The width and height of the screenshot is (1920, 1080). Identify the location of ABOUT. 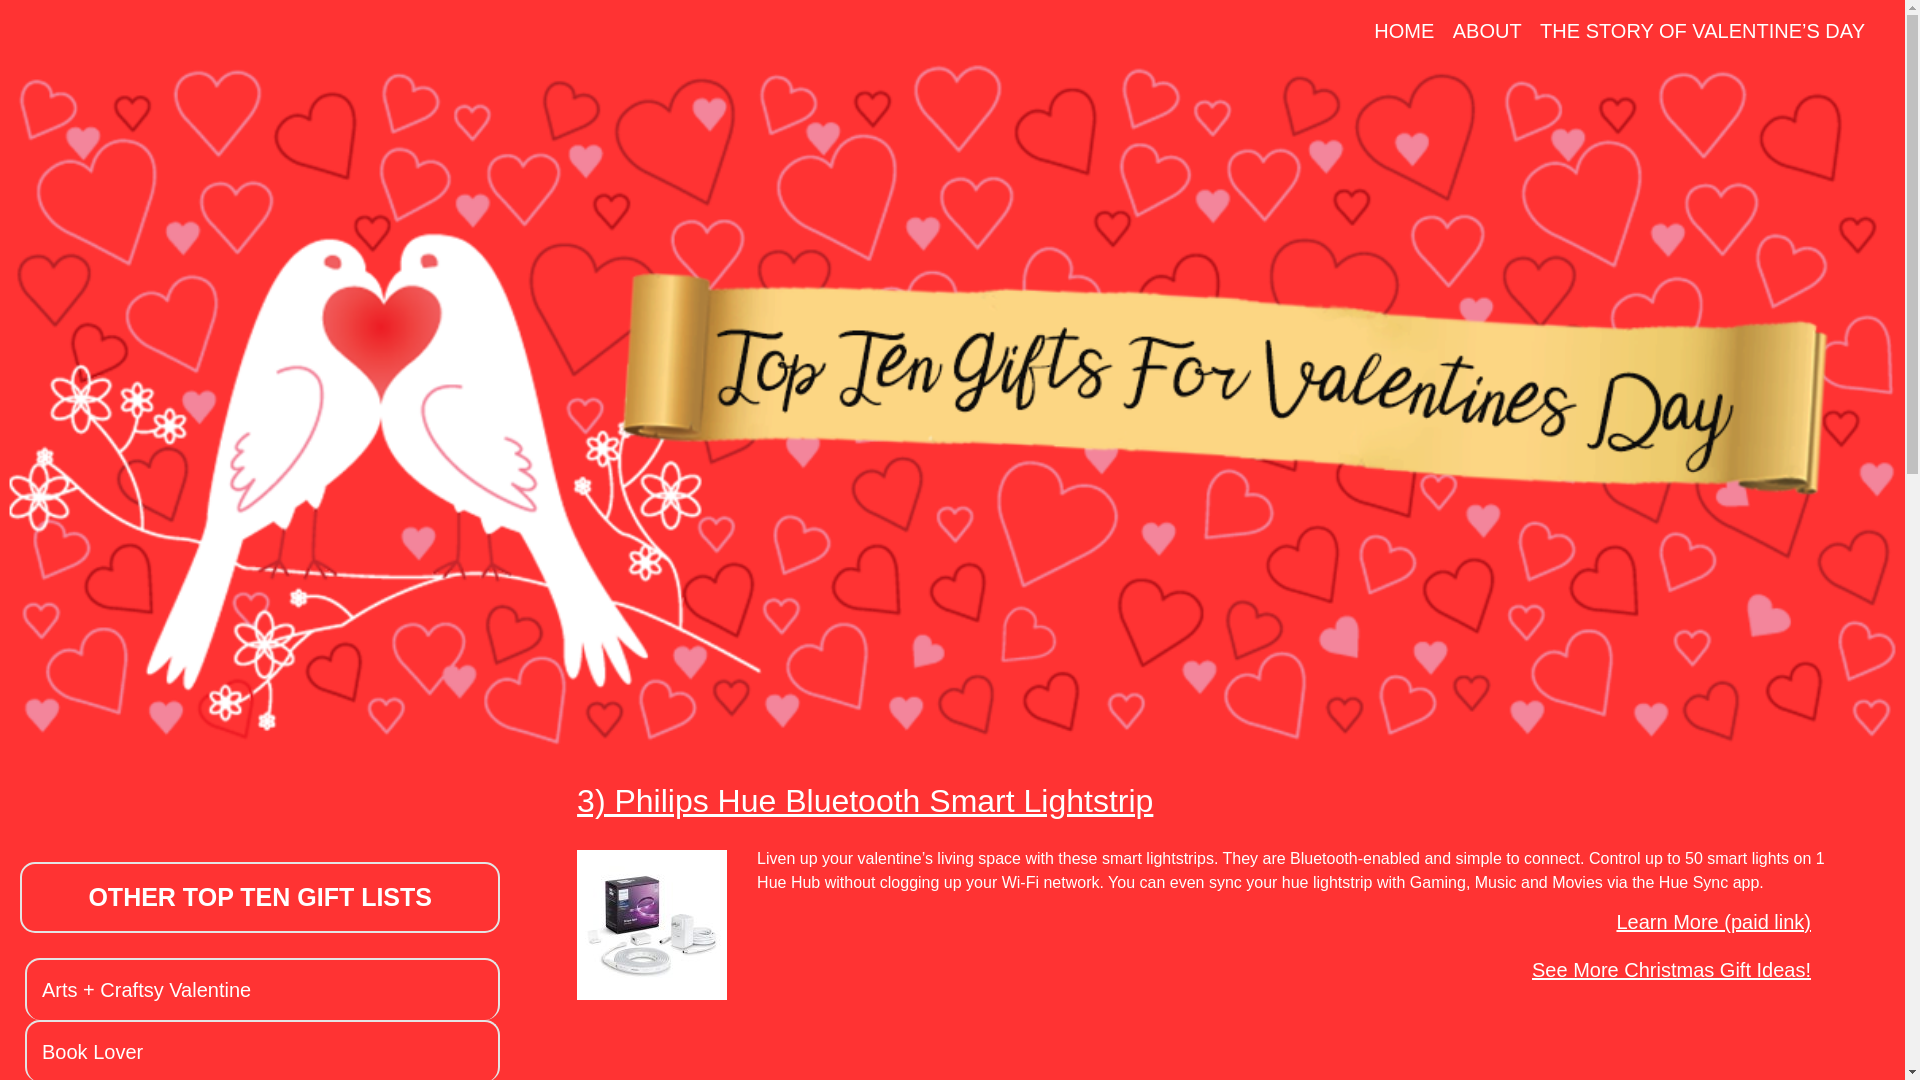
(1488, 31).